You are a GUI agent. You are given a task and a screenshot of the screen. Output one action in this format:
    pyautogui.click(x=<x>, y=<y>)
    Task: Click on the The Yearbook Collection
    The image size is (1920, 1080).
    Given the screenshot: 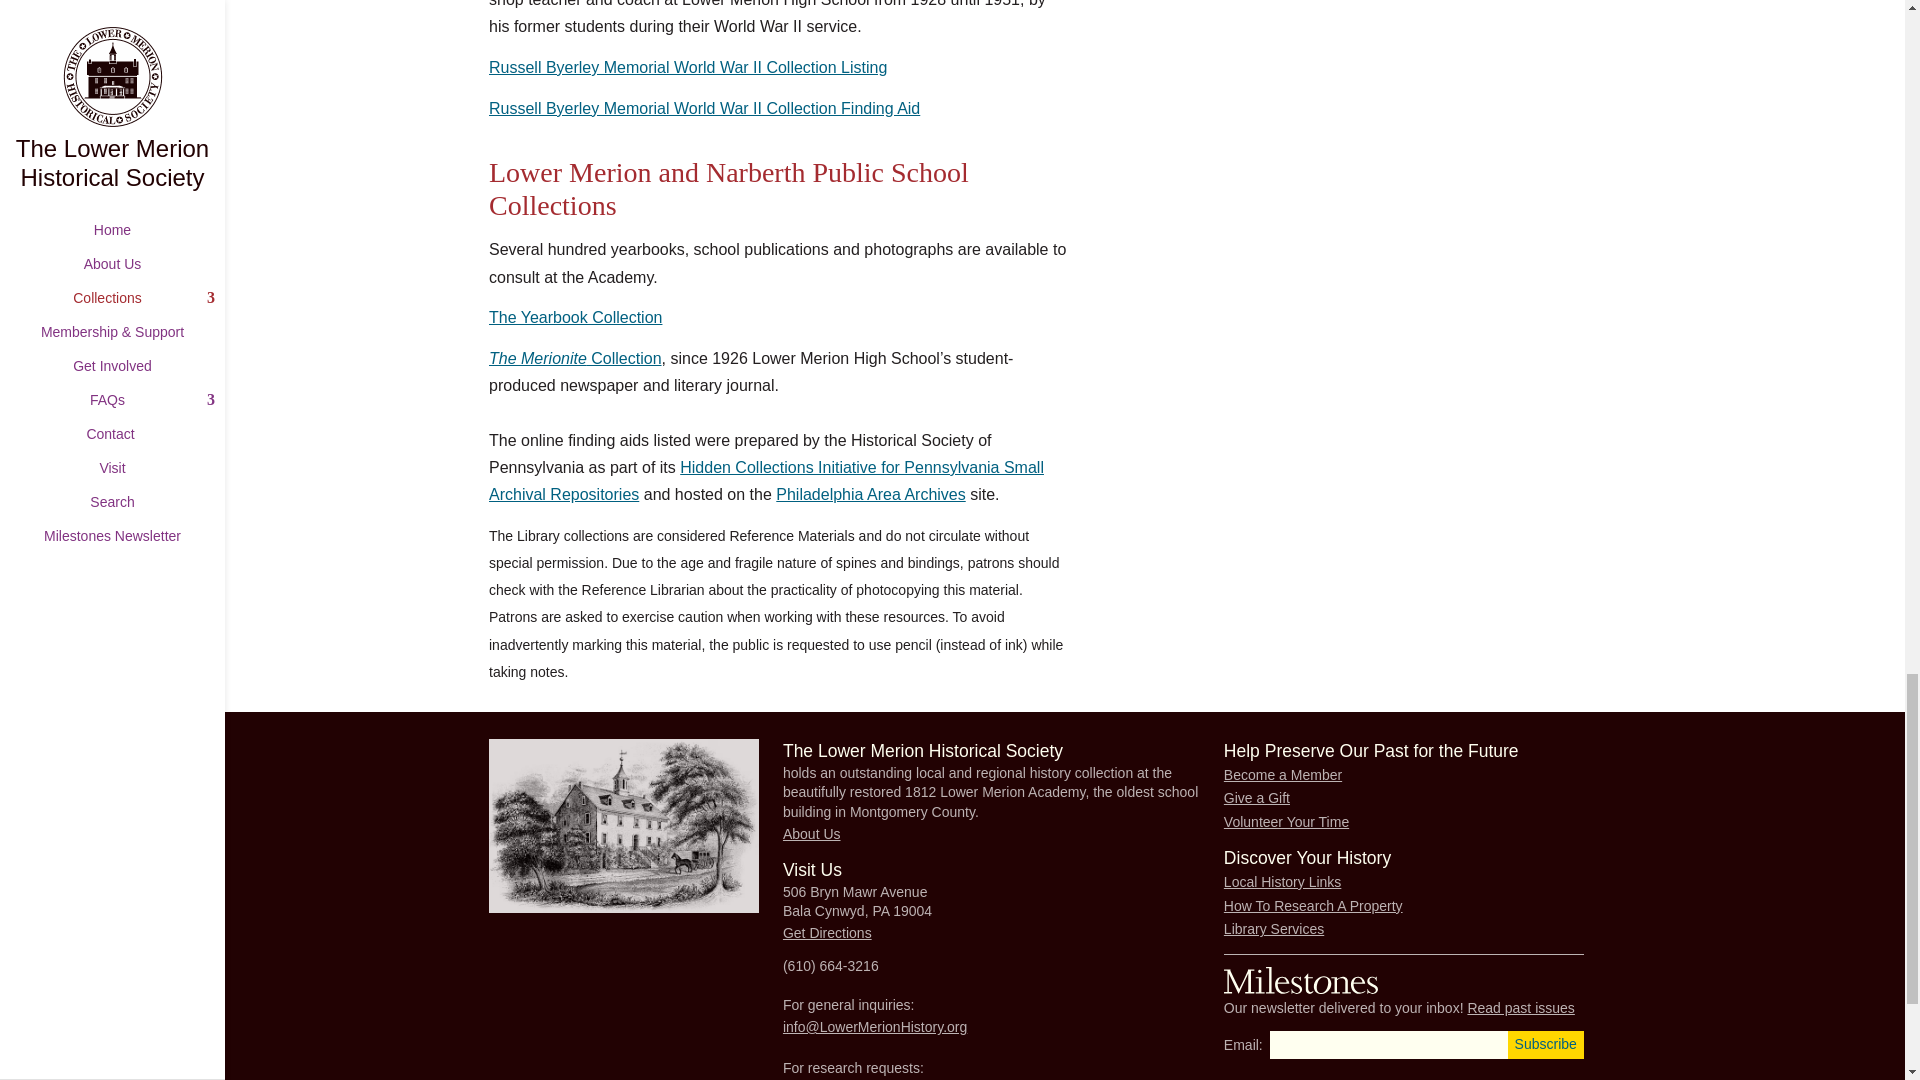 What is the action you would take?
    pyautogui.click(x=576, y=317)
    